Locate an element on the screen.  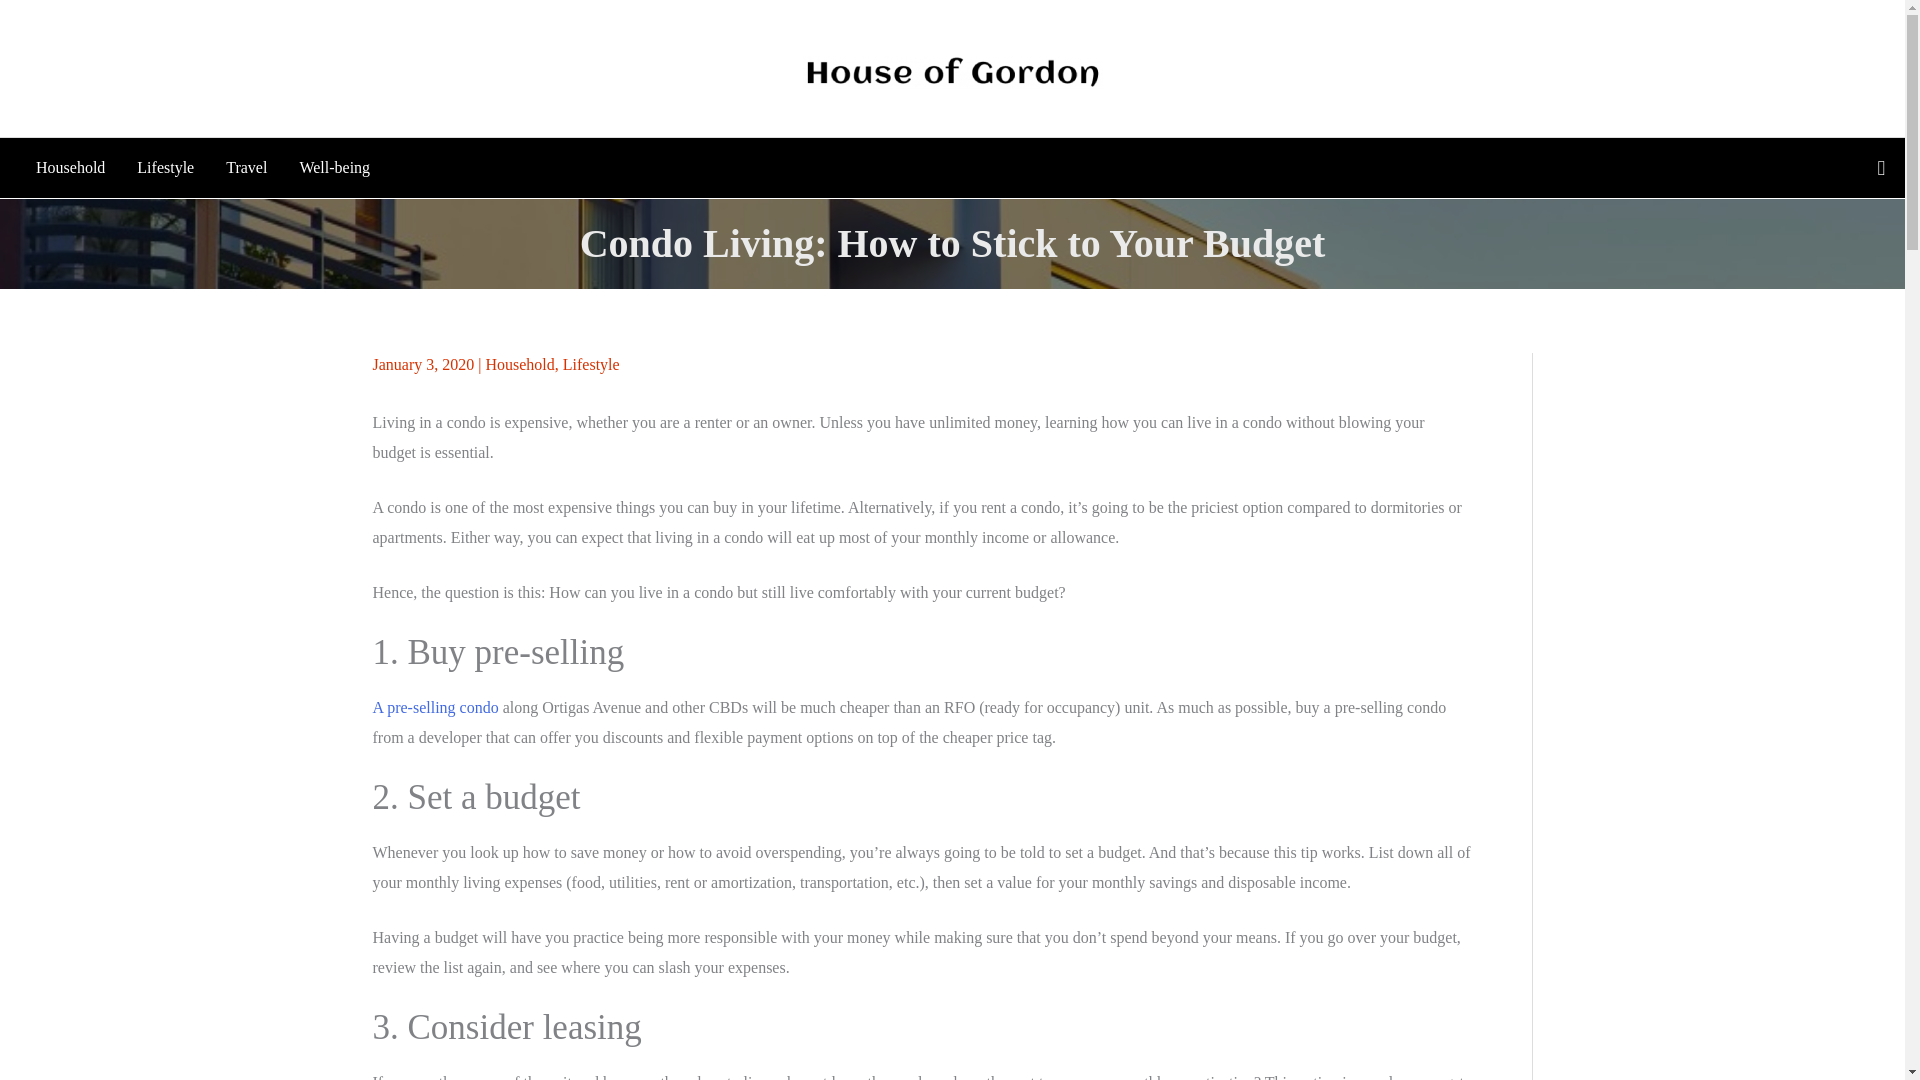
Household is located at coordinates (70, 168).